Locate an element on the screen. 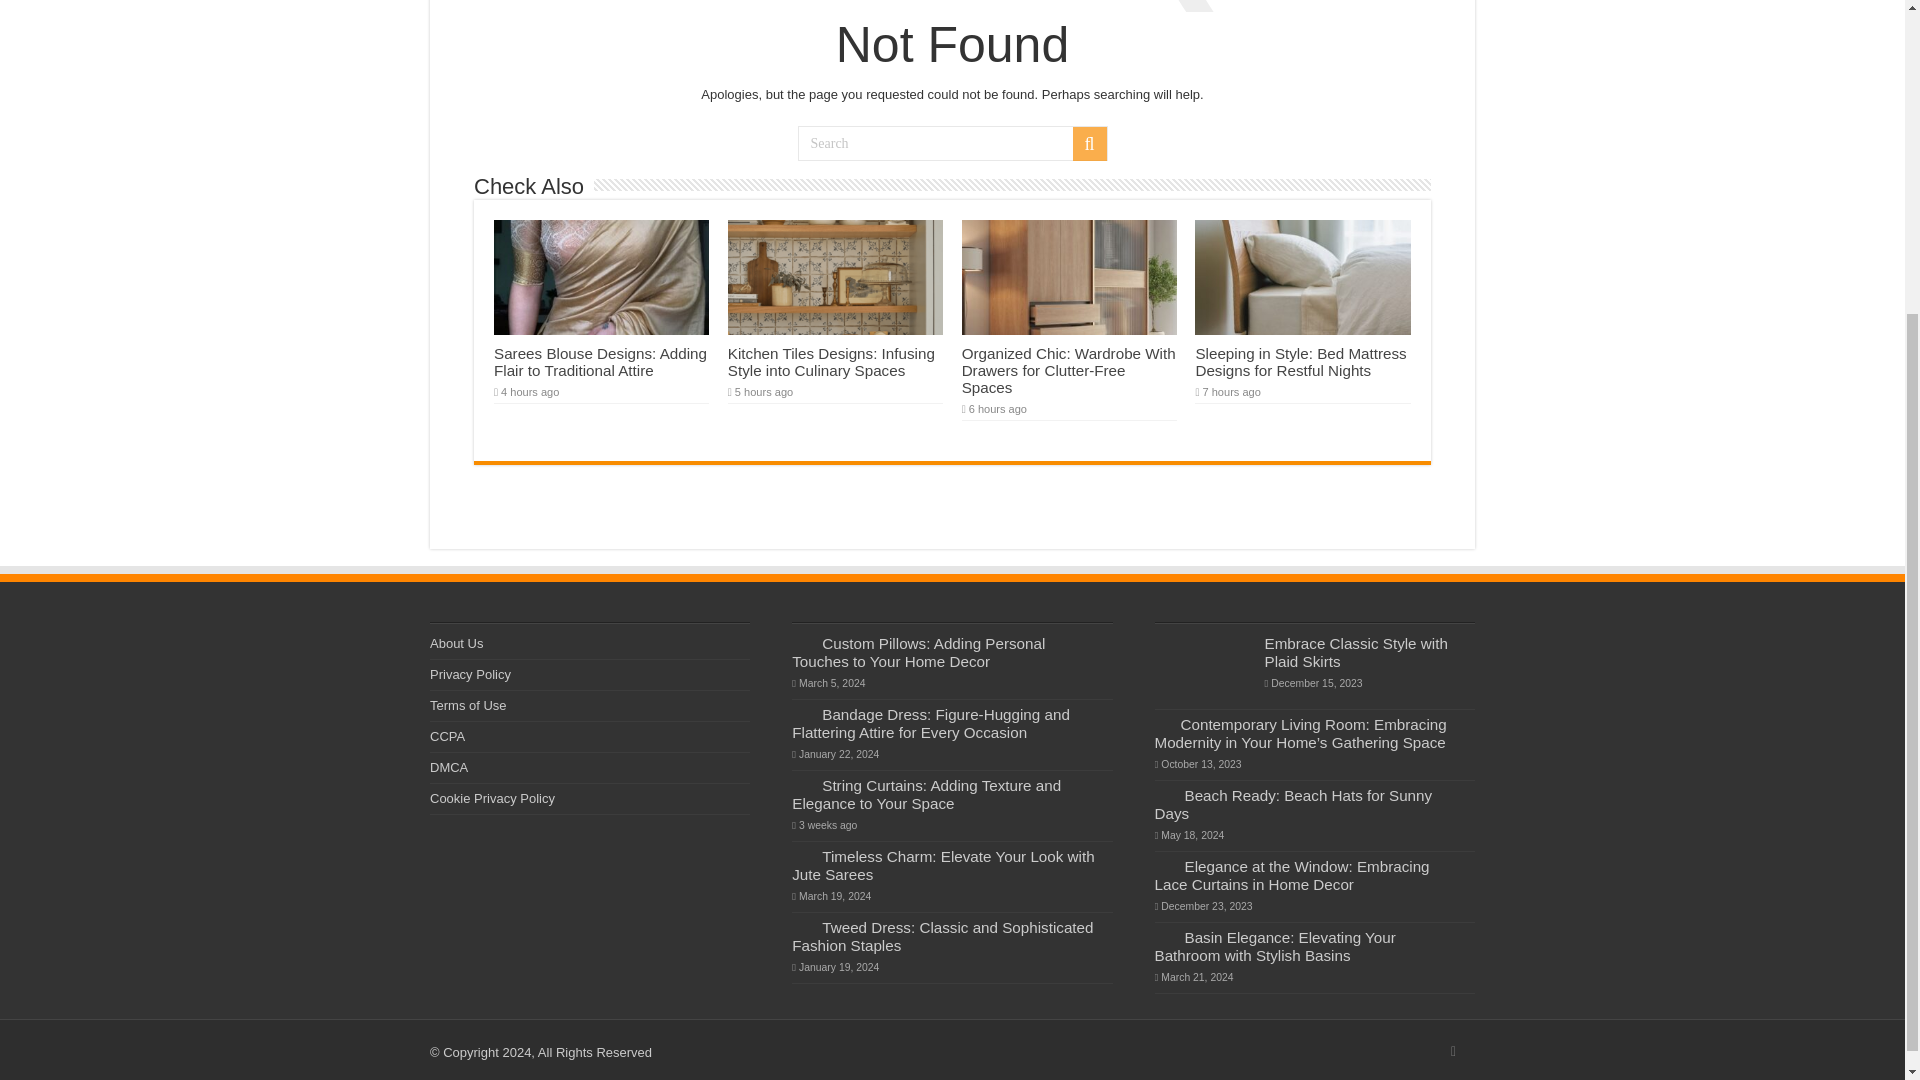  Sarees Blouse Designs: Adding Flair to Traditional Attire is located at coordinates (600, 362).